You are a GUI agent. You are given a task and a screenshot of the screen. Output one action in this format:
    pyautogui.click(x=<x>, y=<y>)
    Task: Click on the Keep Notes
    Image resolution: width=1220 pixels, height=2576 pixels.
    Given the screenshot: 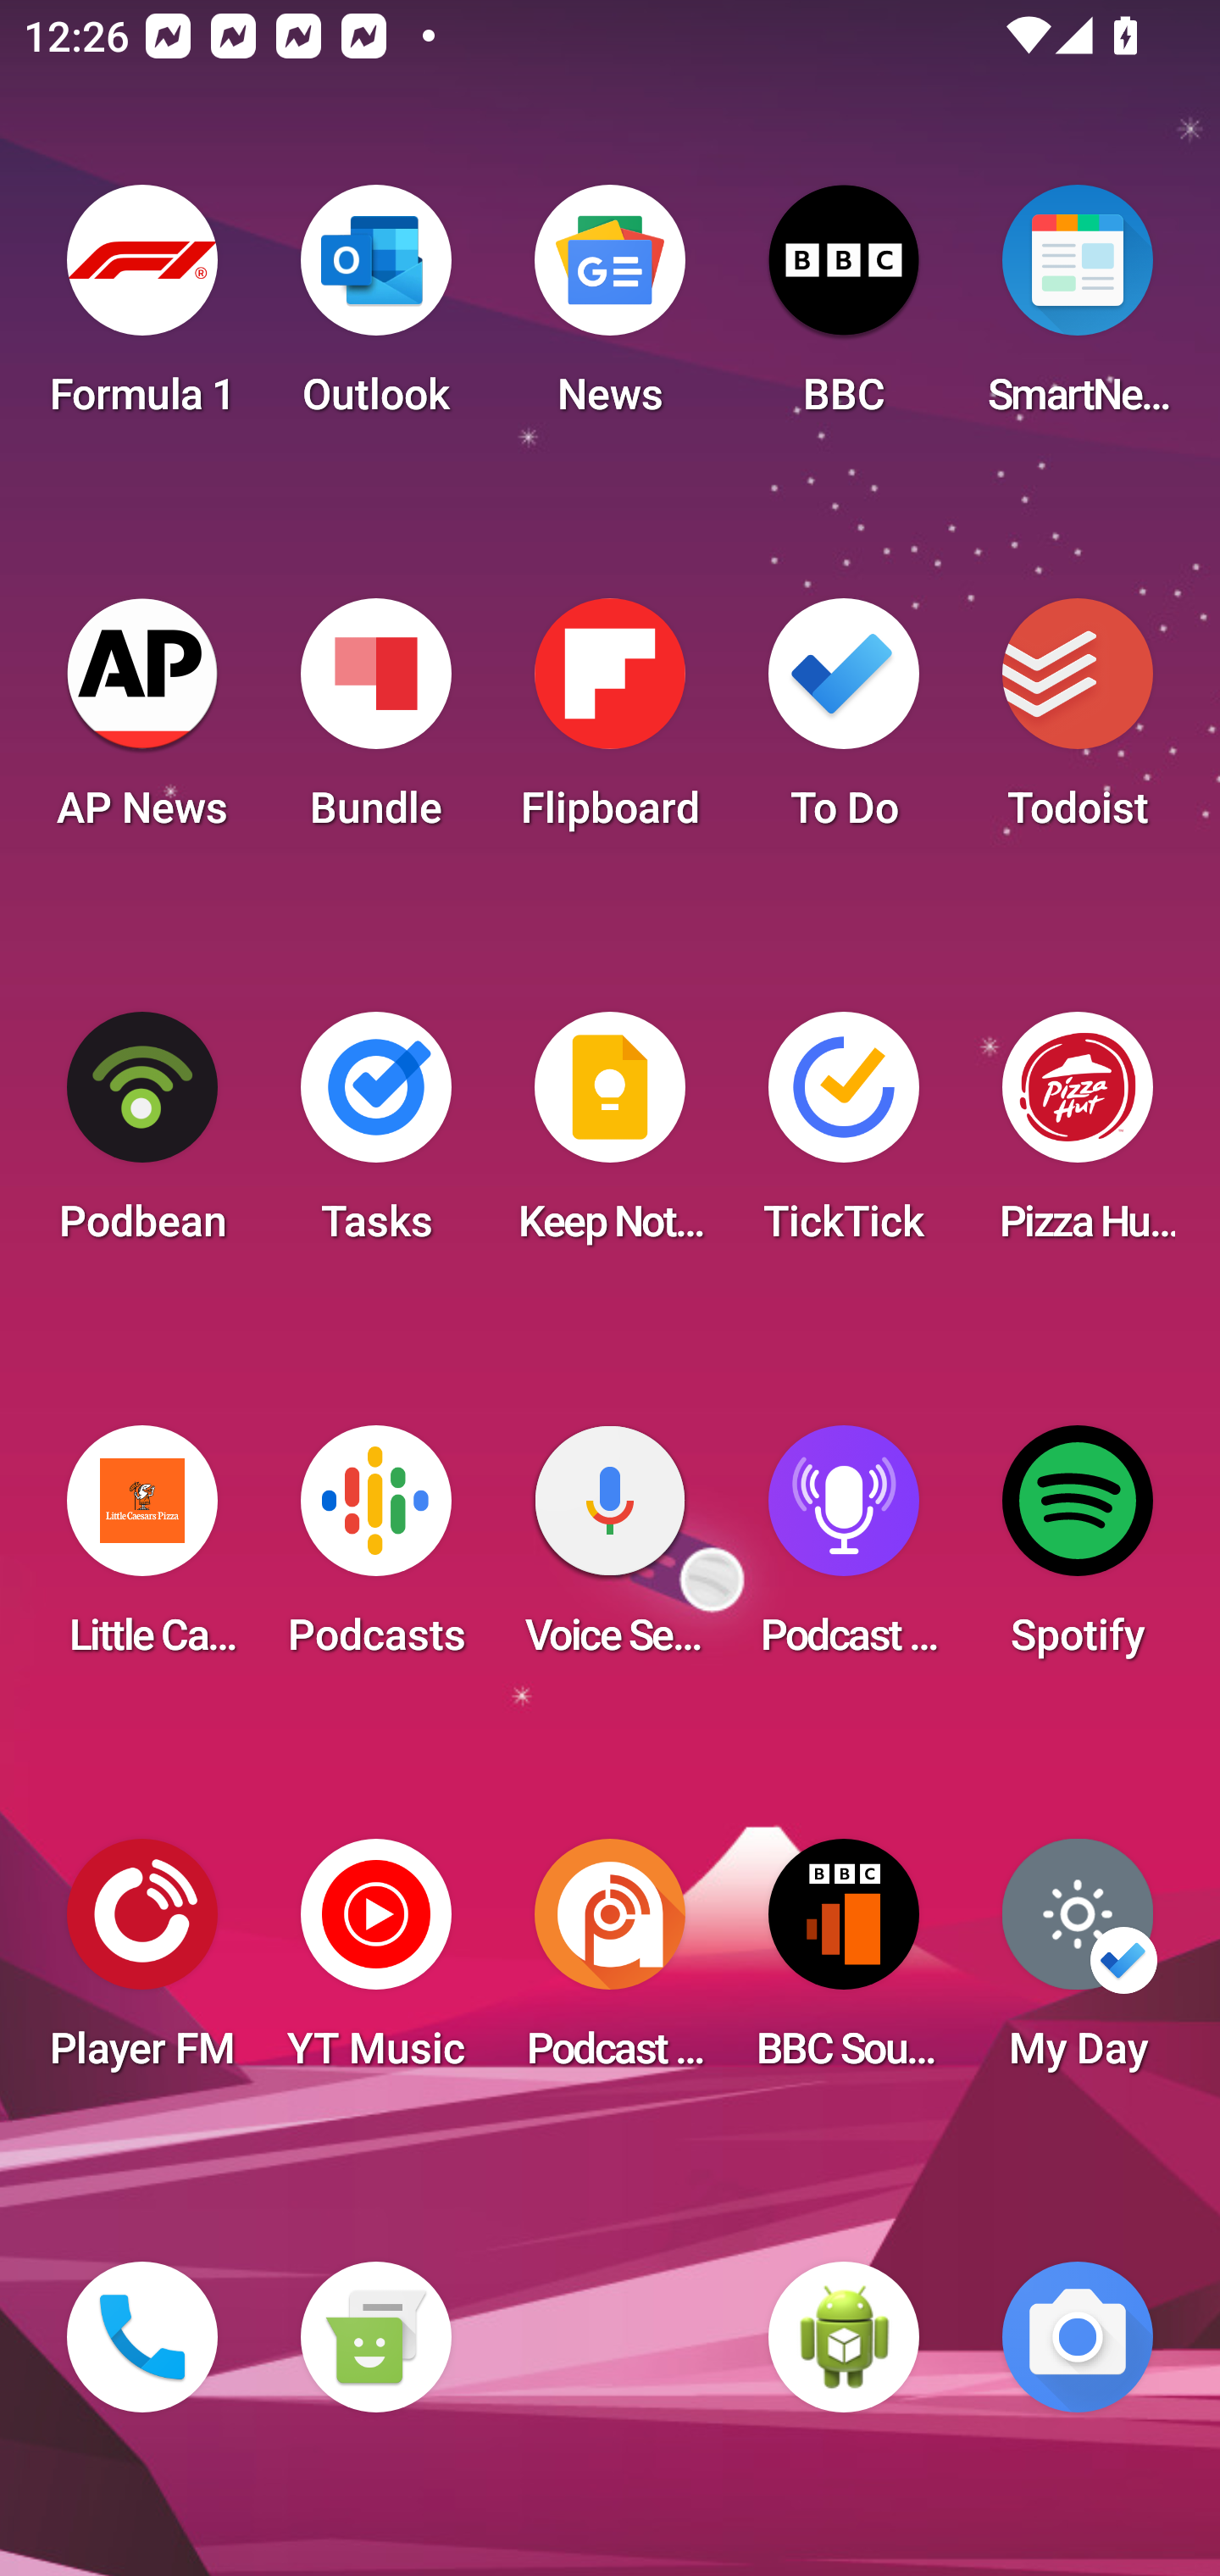 What is the action you would take?
    pyautogui.click(x=610, y=1137)
    